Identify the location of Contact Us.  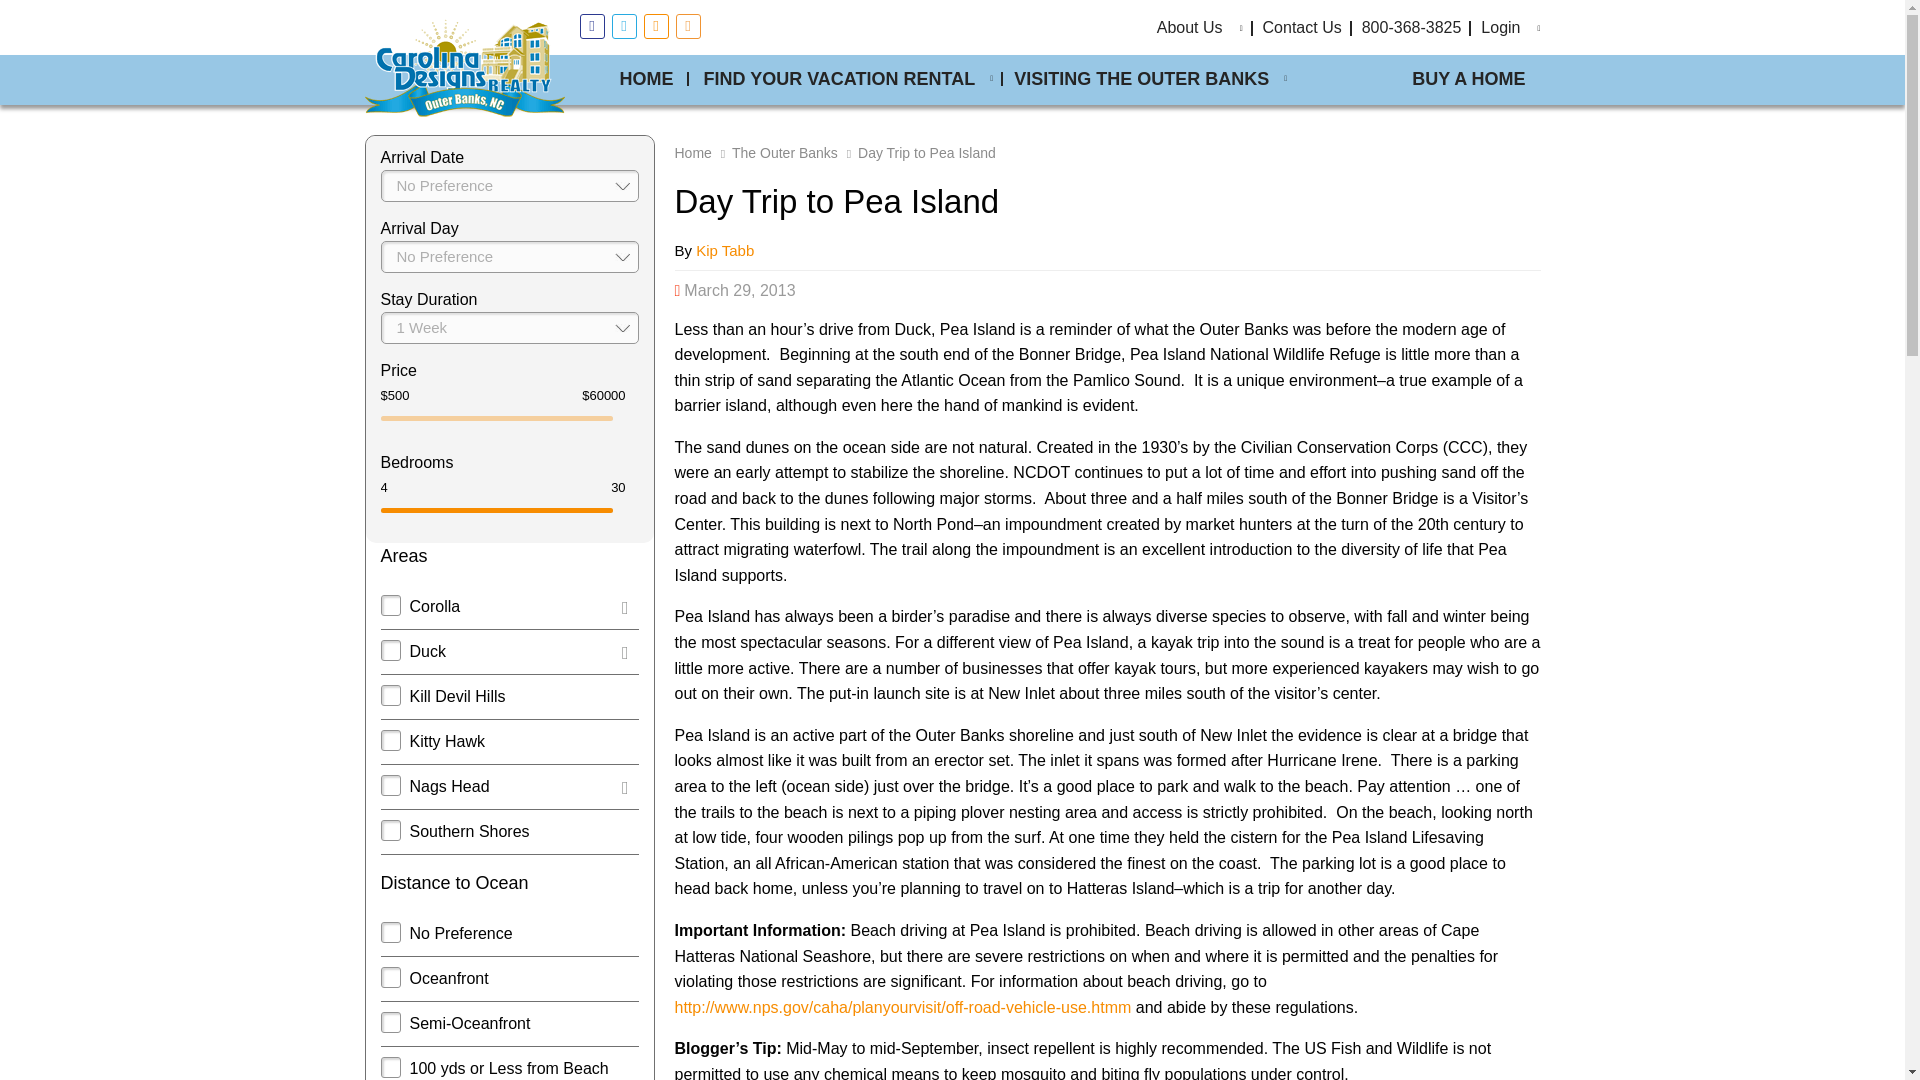
(1302, 27).